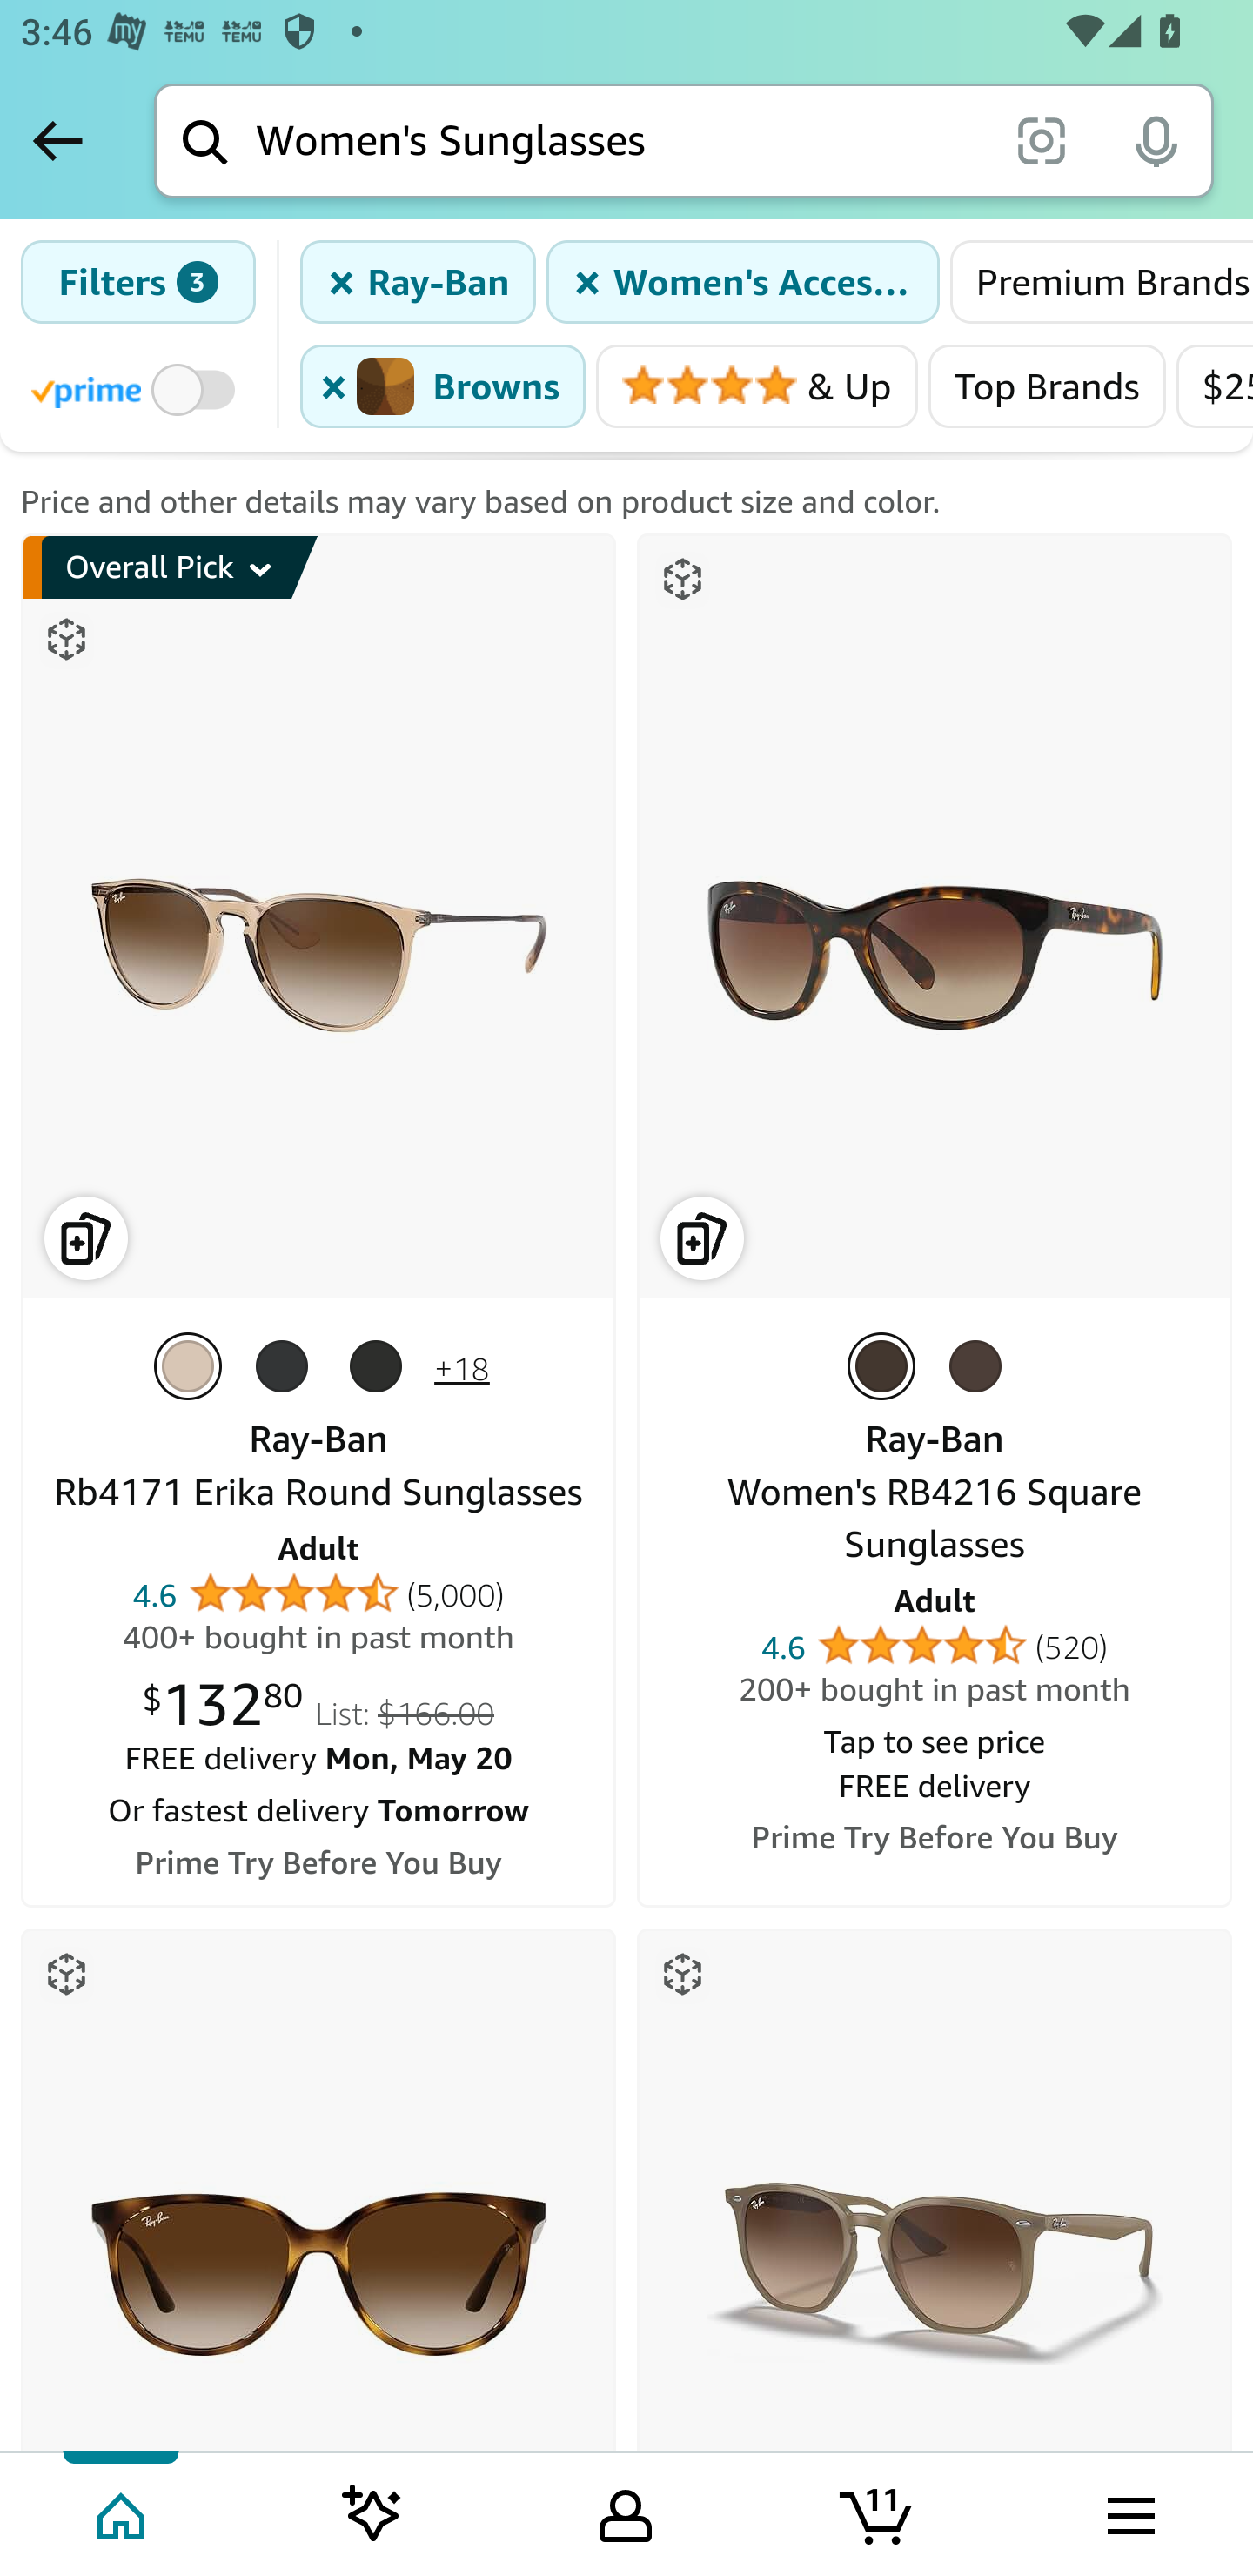  Describe the element at coordinates (888, 1366) in the screenshot. I see `Light Havana/Brown Gradient` at that location.